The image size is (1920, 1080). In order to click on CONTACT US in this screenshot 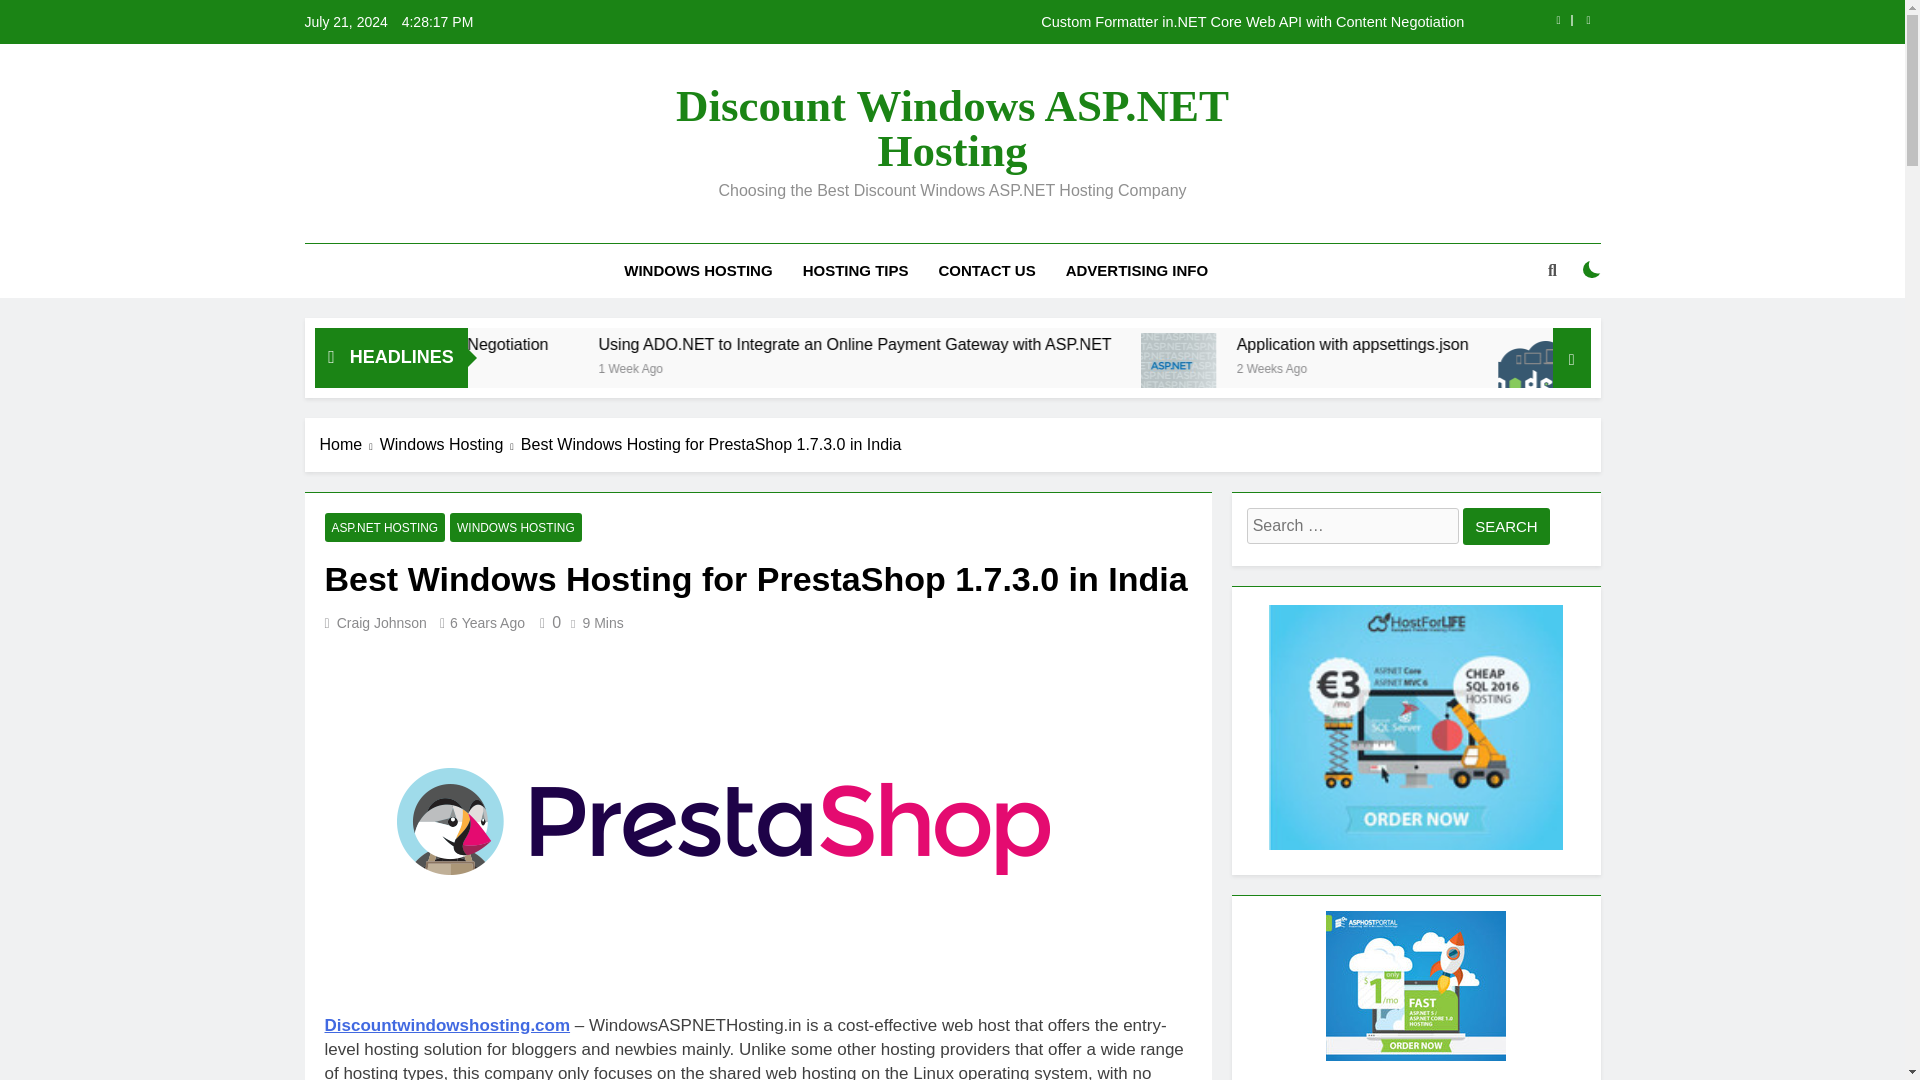, I will do `click(986, 271)`.